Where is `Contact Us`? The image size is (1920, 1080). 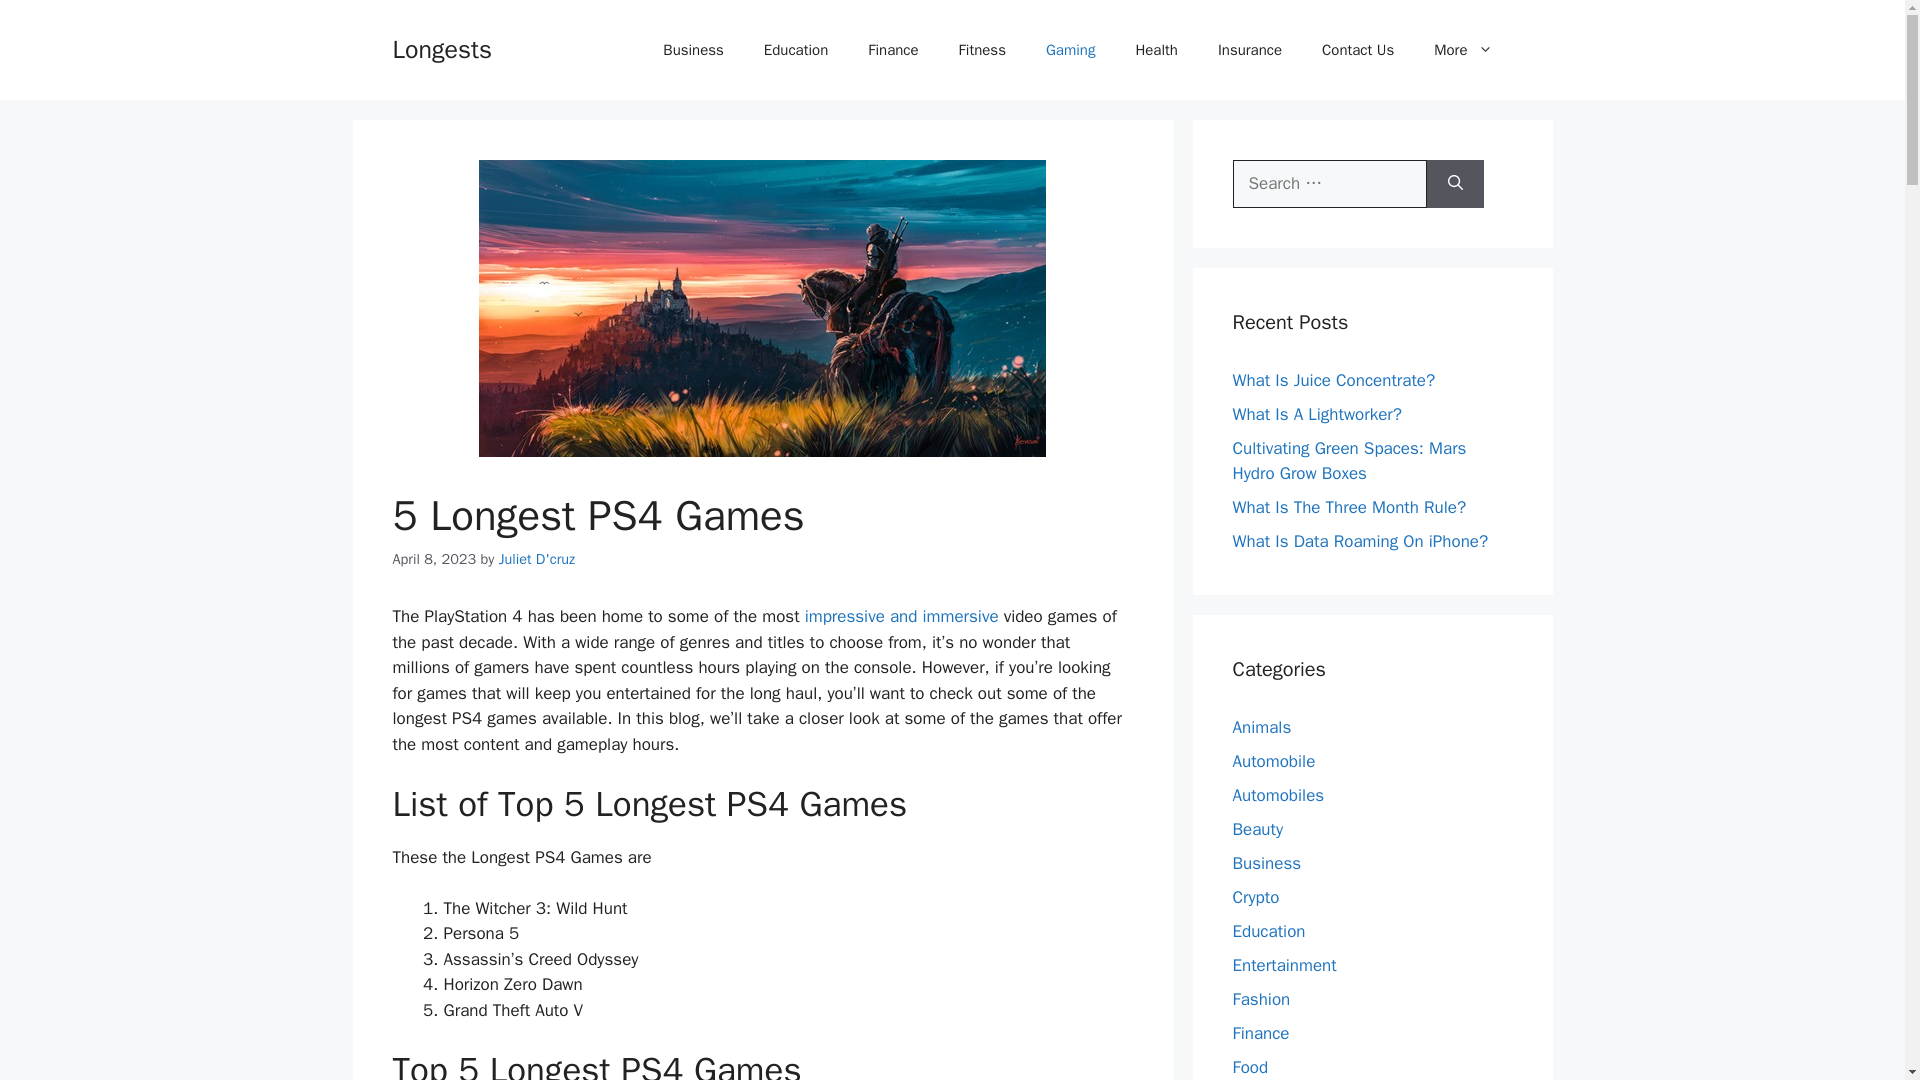 Contact Us is located at coordinates (1357, 50).